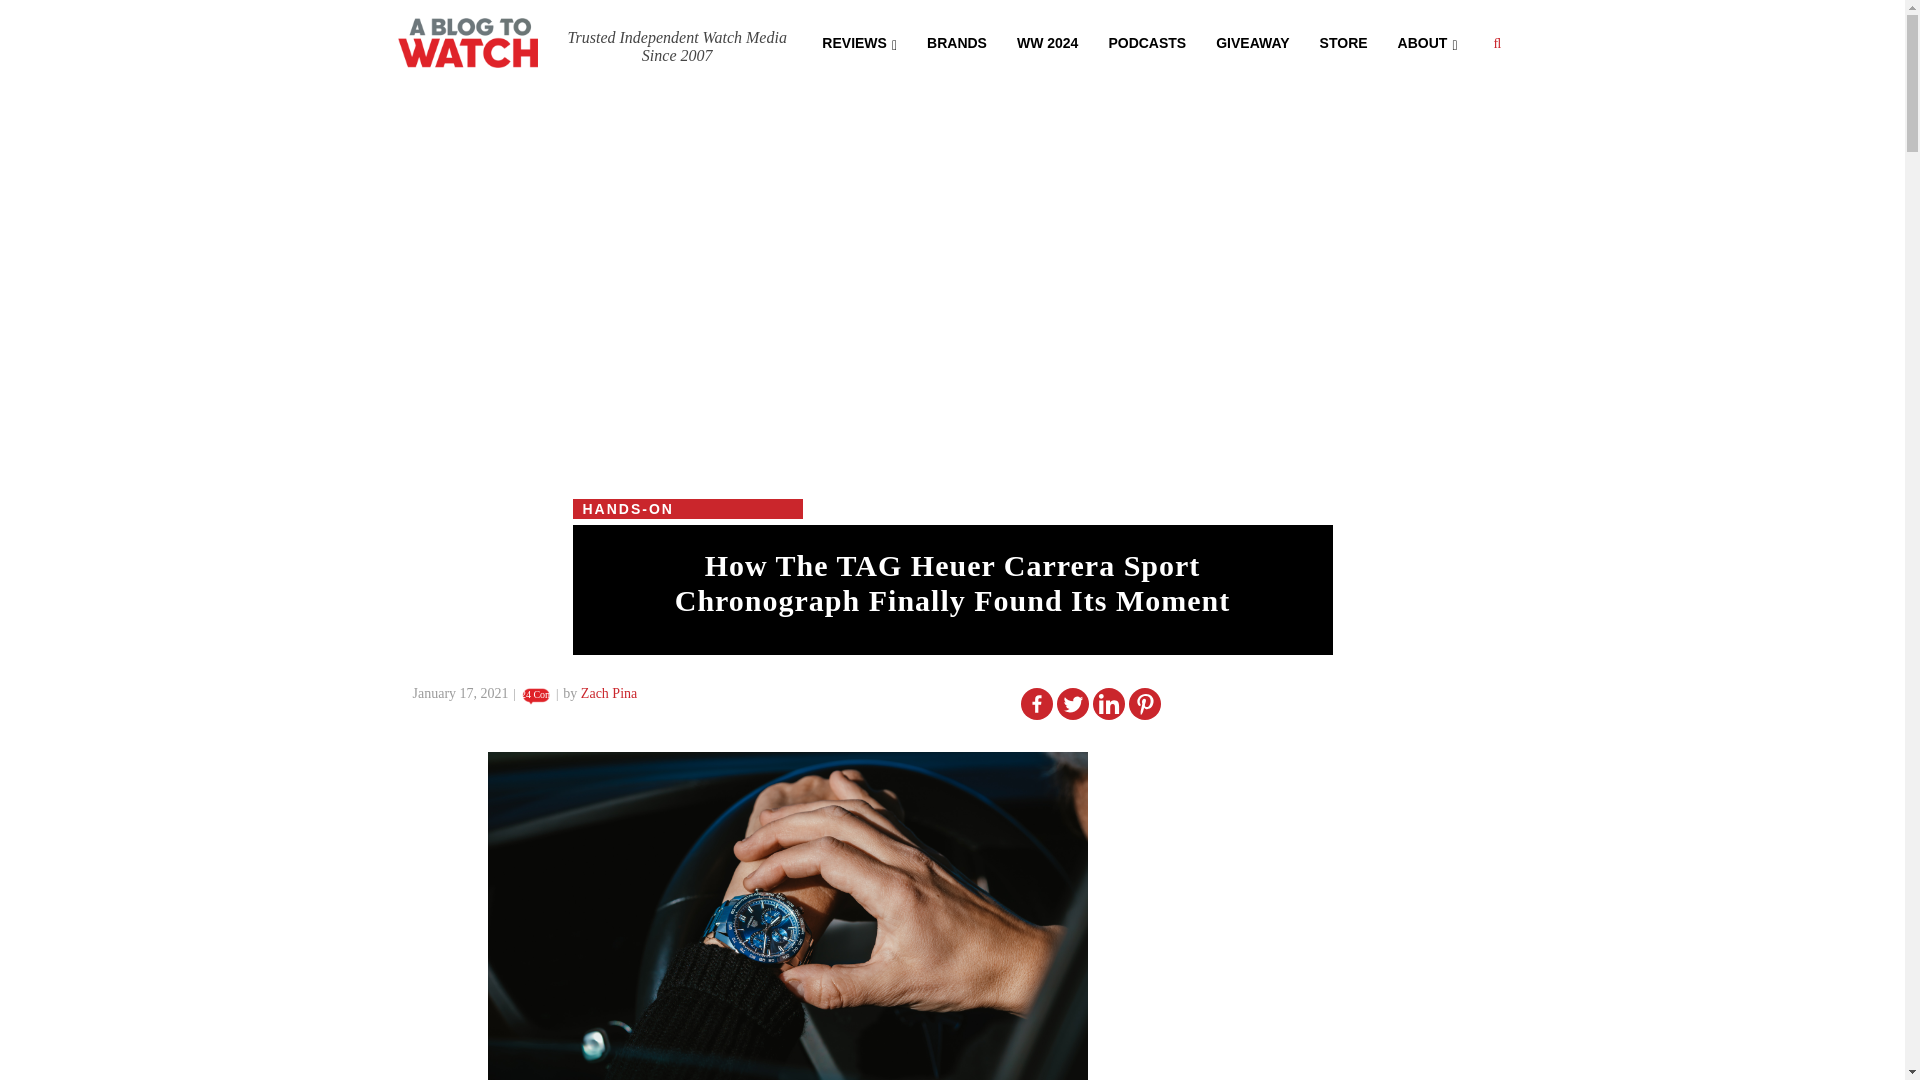  What do you see at coordinates (1108, 704) in the screenshot?
I see `Linkedin` at bounding box center [1108, 704].